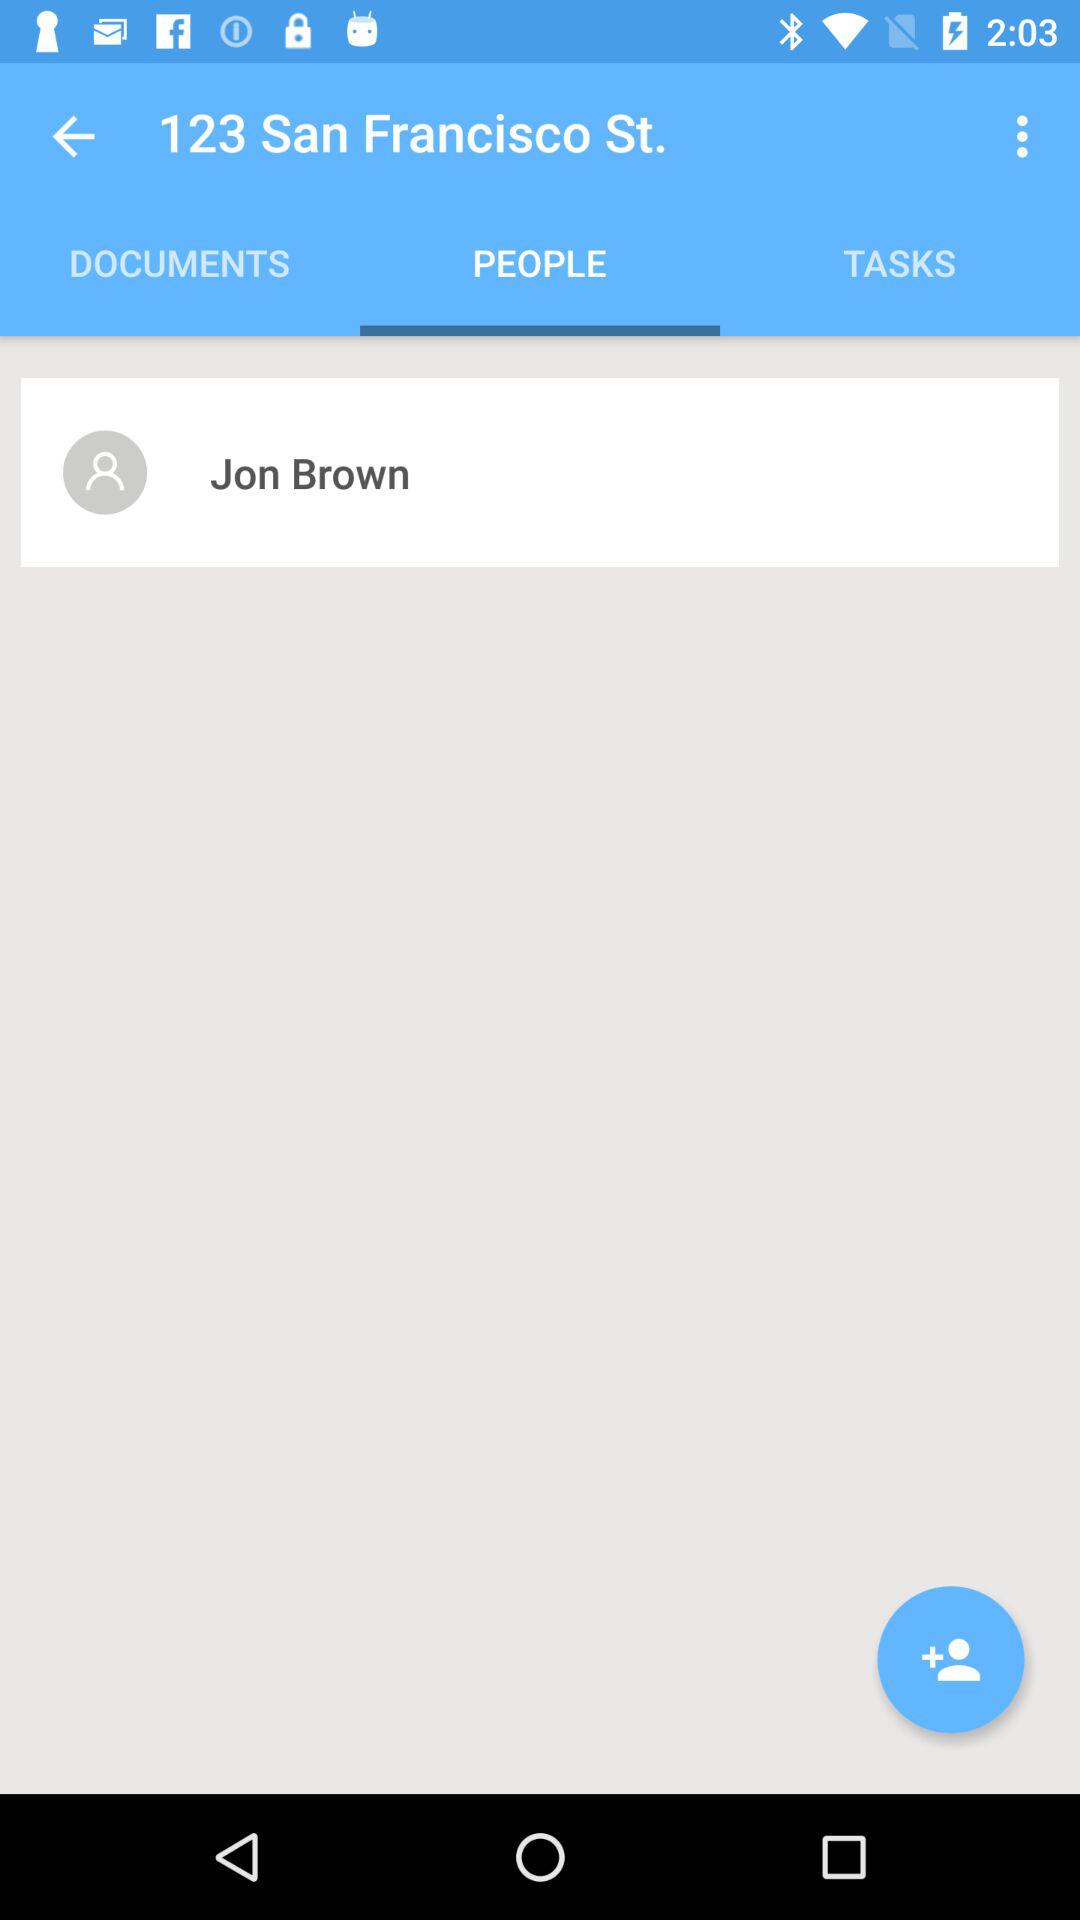  Describe the element at coordinates (1028, 136) in the screenshot. I see `launch icon above jon brown item` at that location.